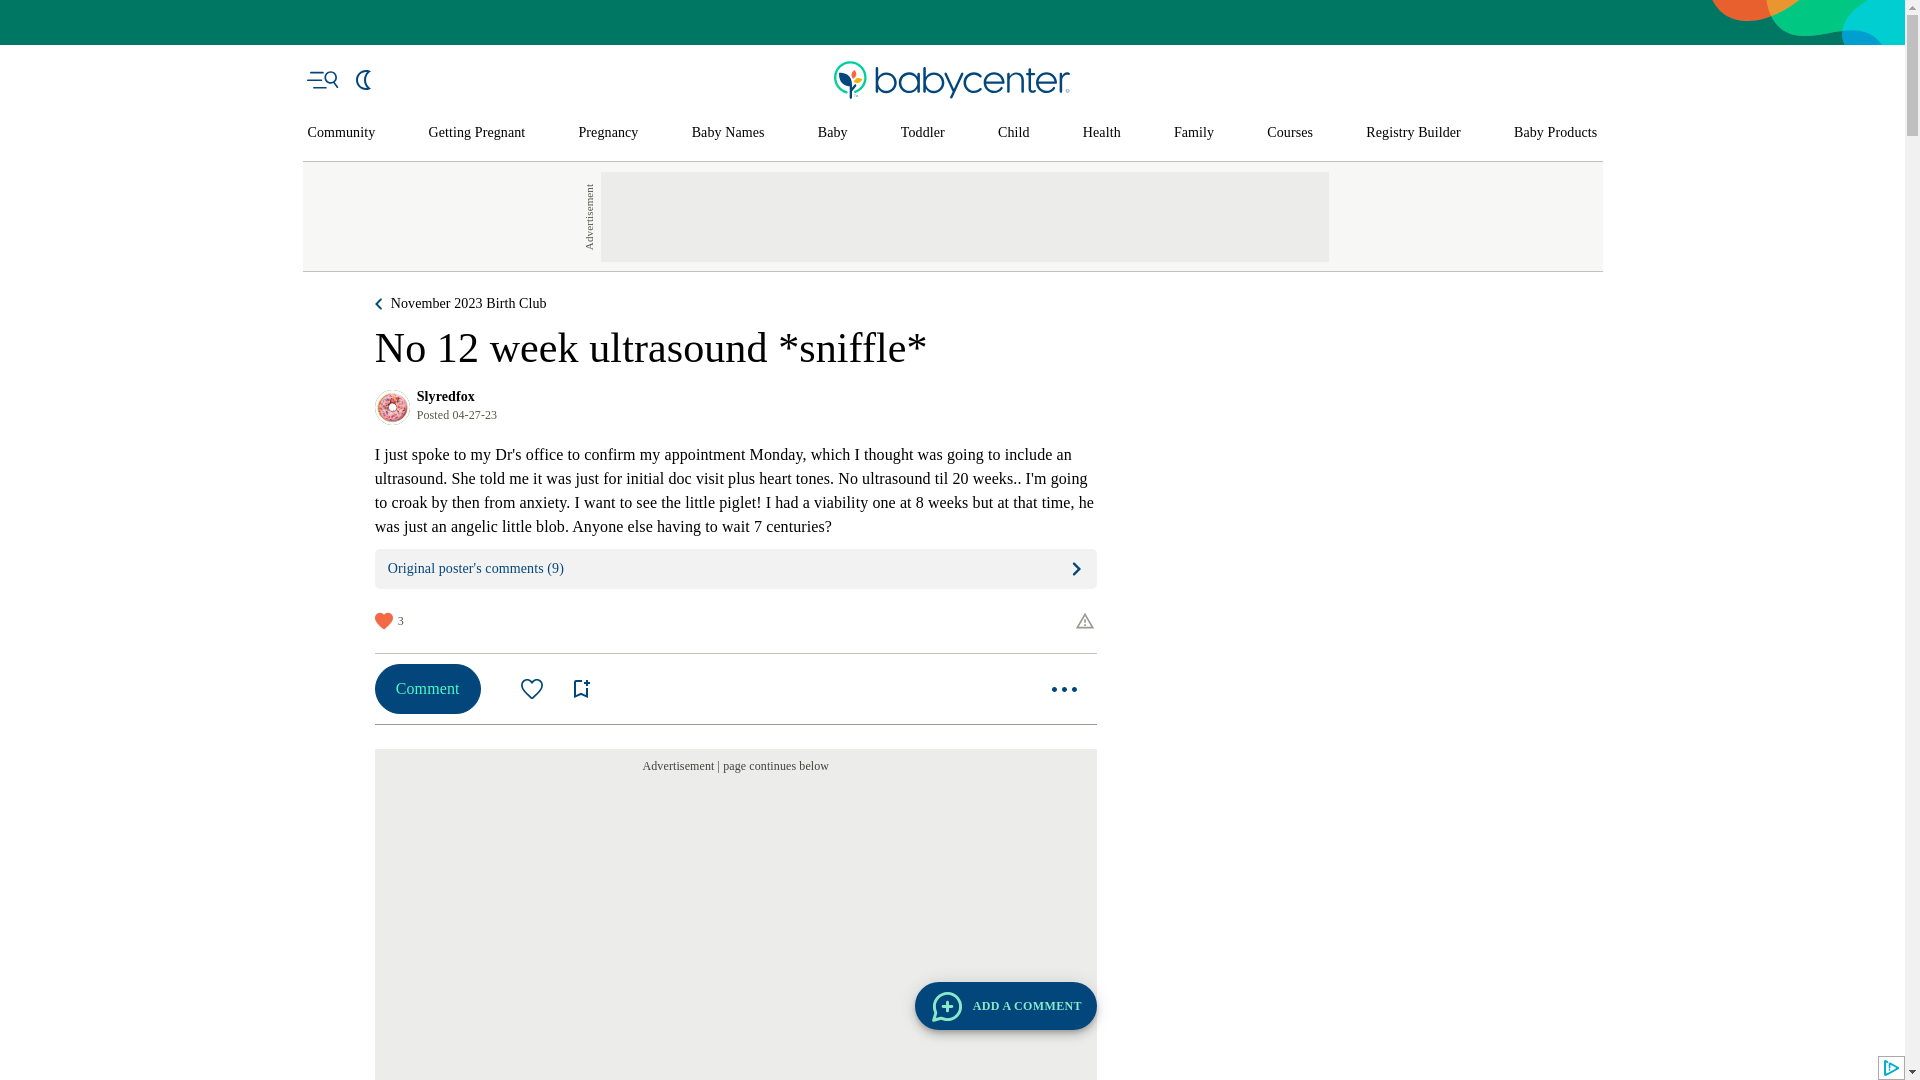 The height and width of the screenshot is (1080, 1920). What do you see at coordinates (728, 133) in the screenshot?
I see `Baby Names` at bounding box center [728, 133].